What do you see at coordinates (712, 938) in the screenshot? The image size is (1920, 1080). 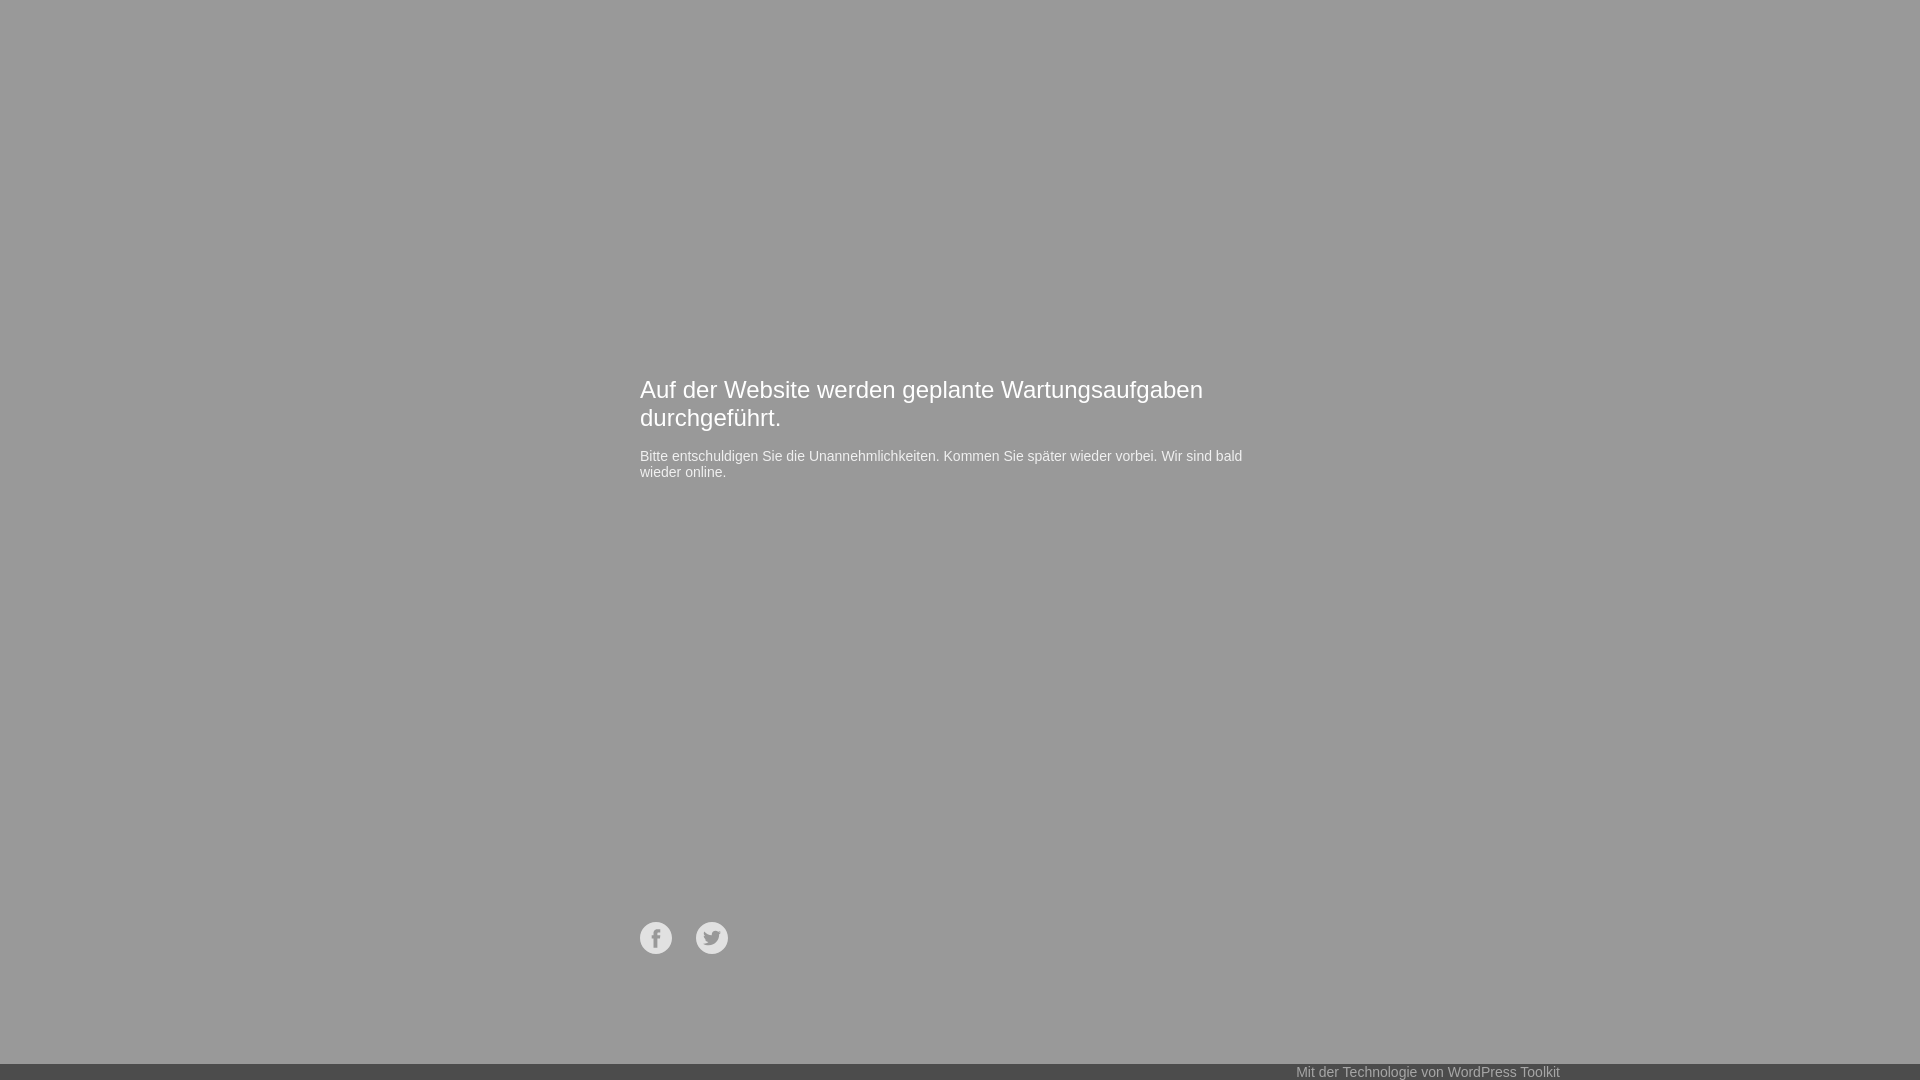 I see `Twitter` at bounding box center [712, 938].